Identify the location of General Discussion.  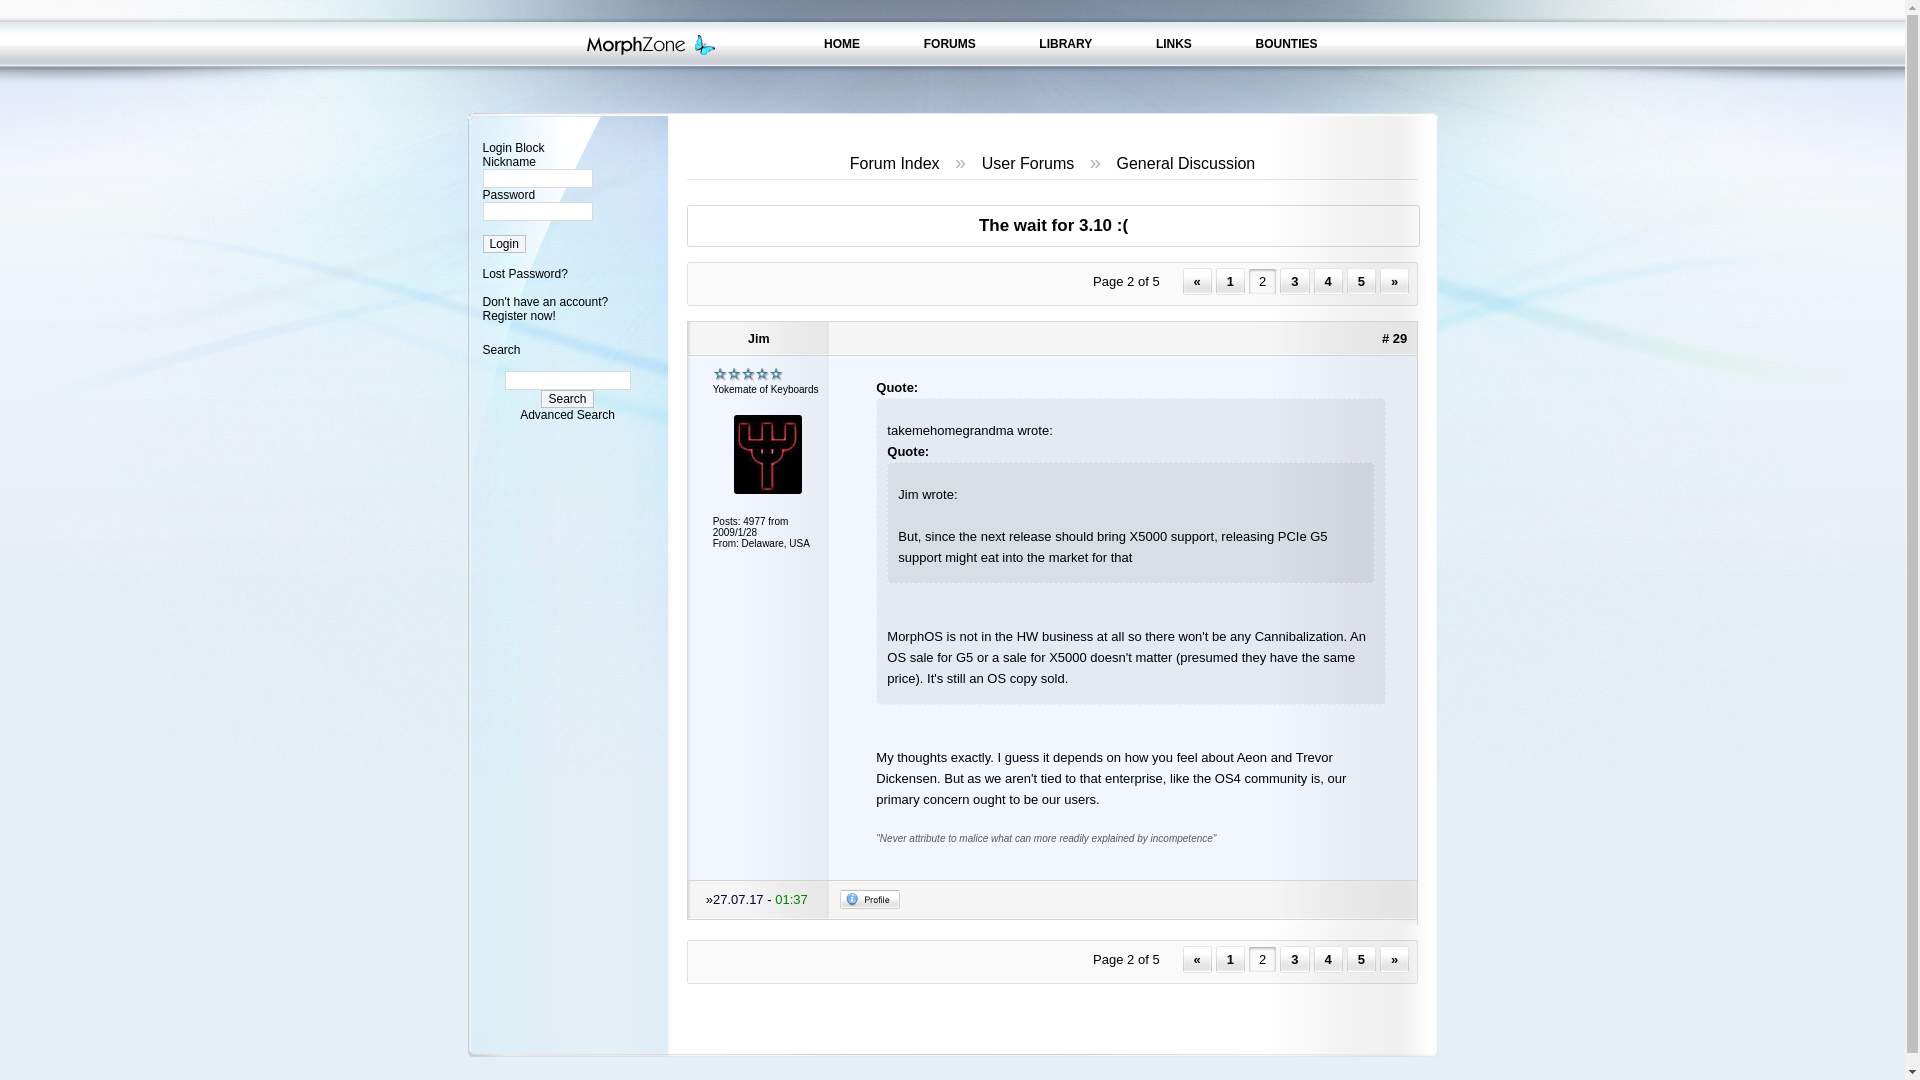
(1186, 163).